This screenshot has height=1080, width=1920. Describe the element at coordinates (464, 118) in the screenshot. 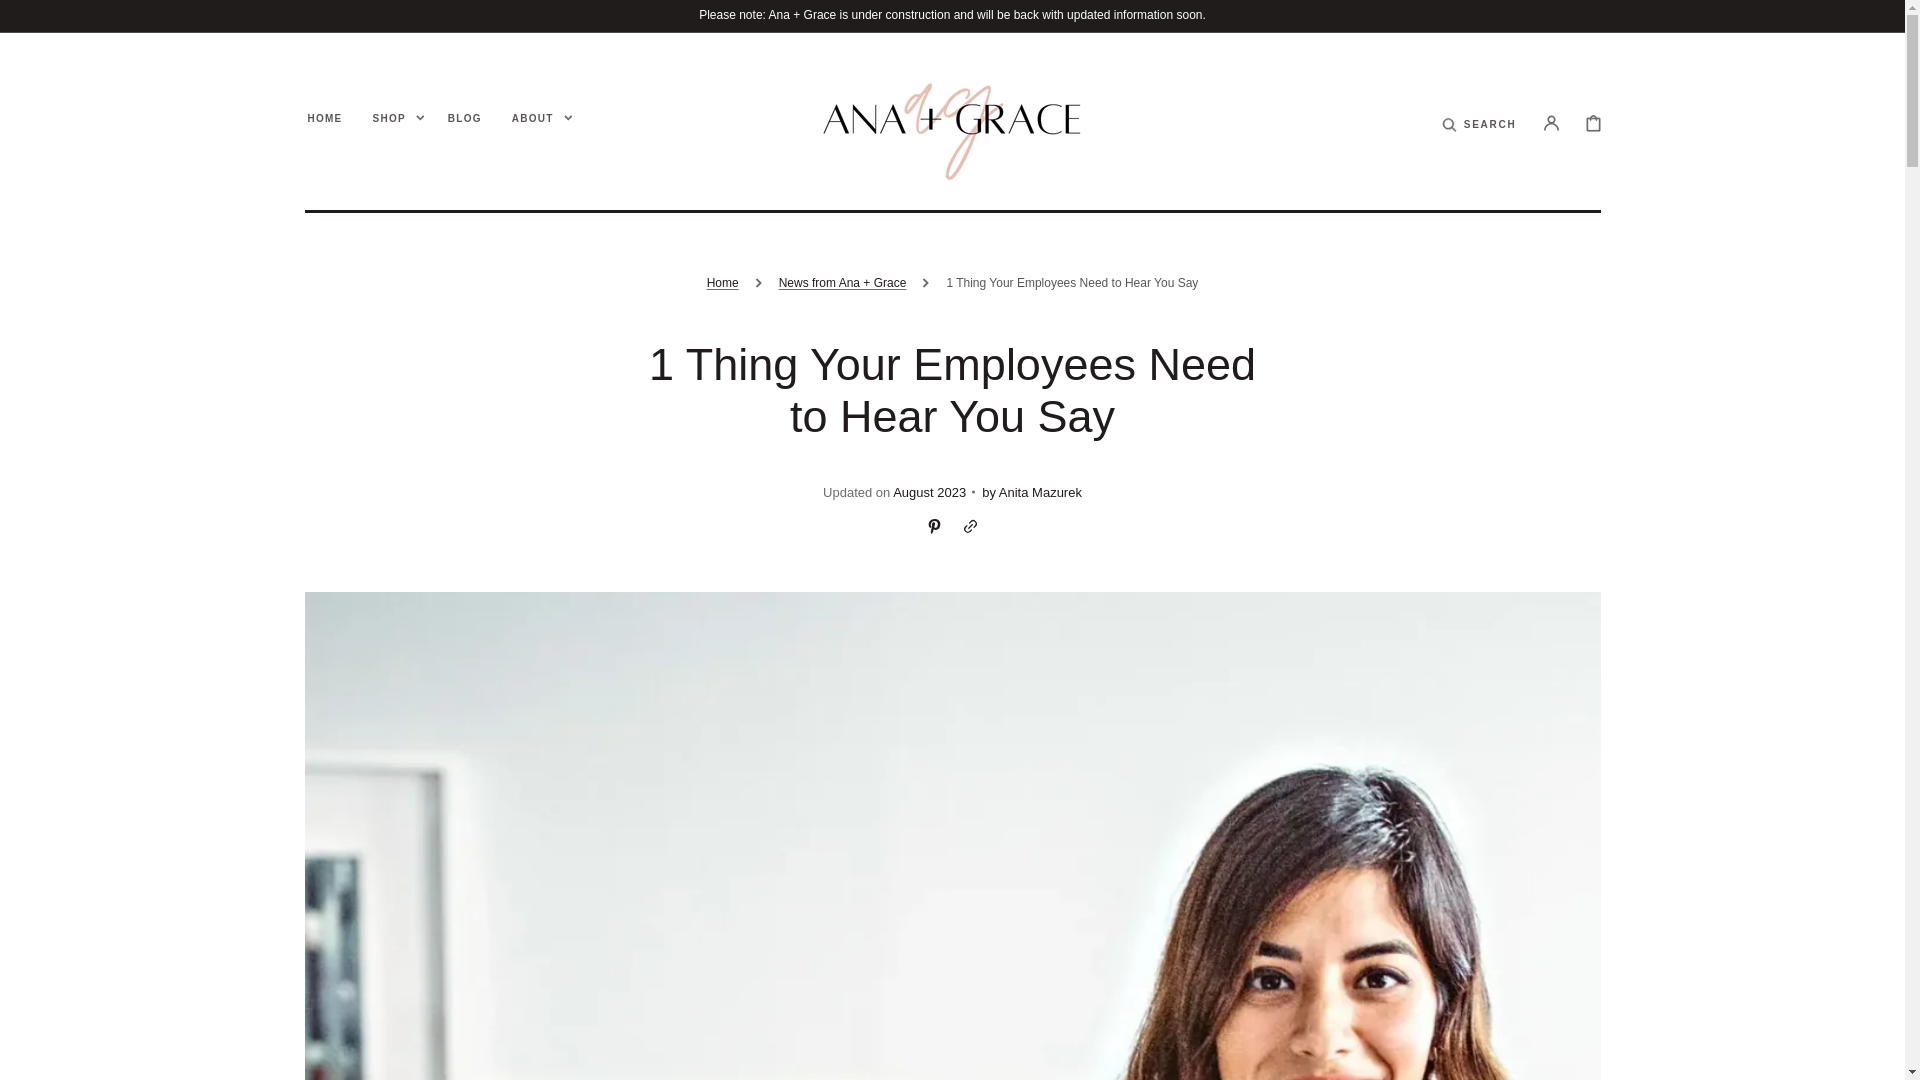

I see `Blog` at that location.